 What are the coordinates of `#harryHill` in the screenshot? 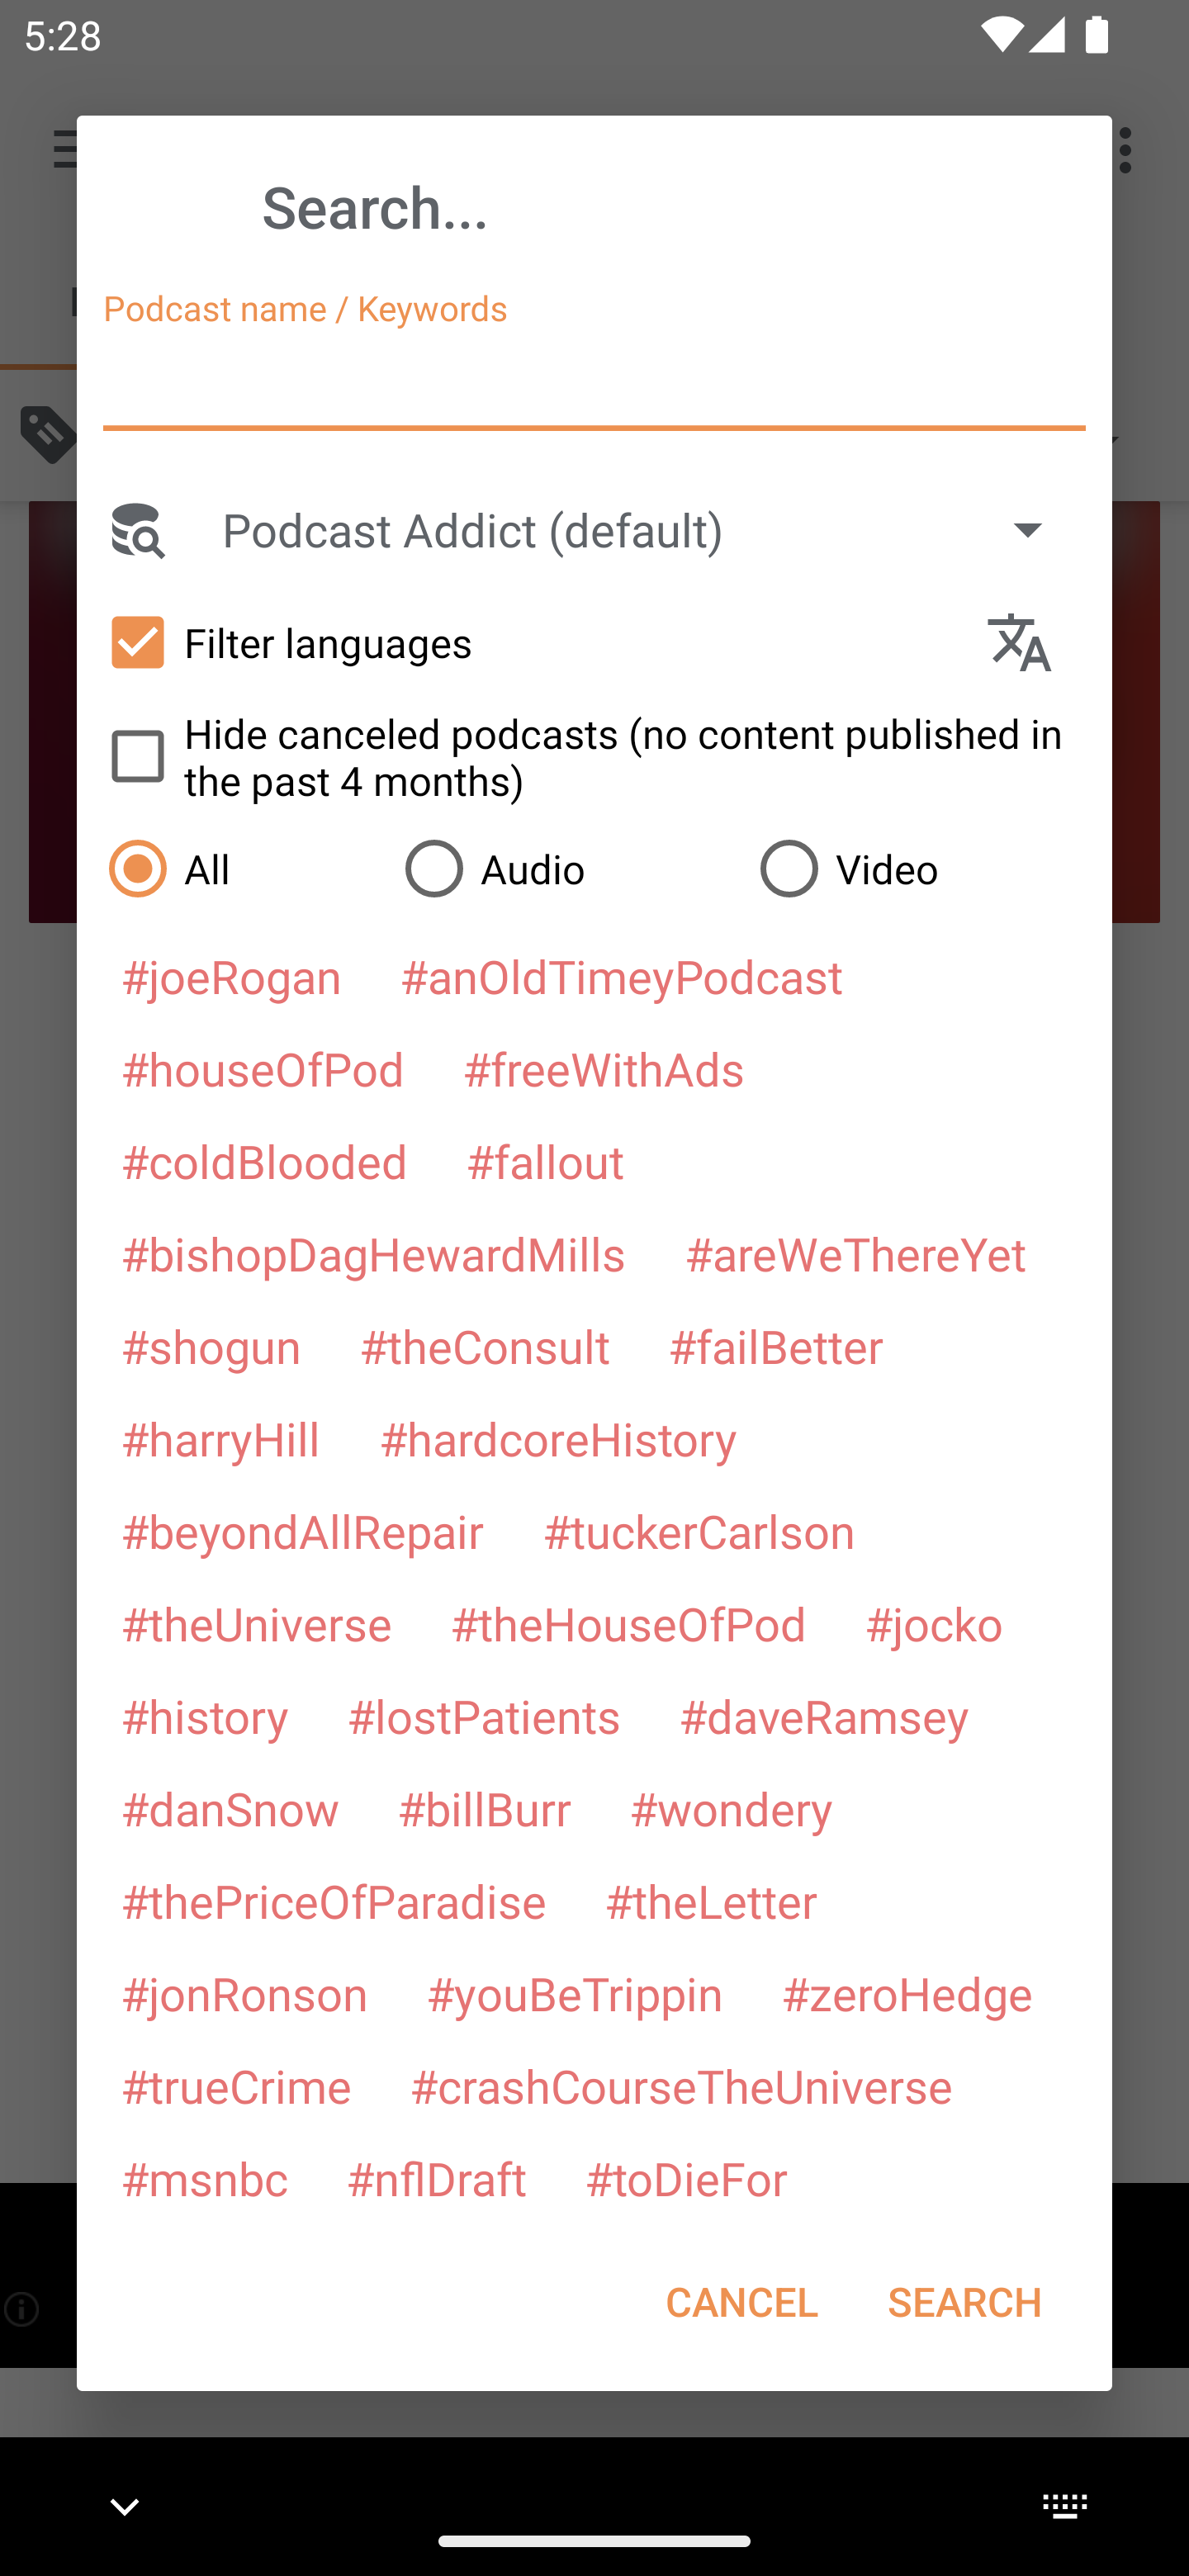 It's located at (220, 1438).